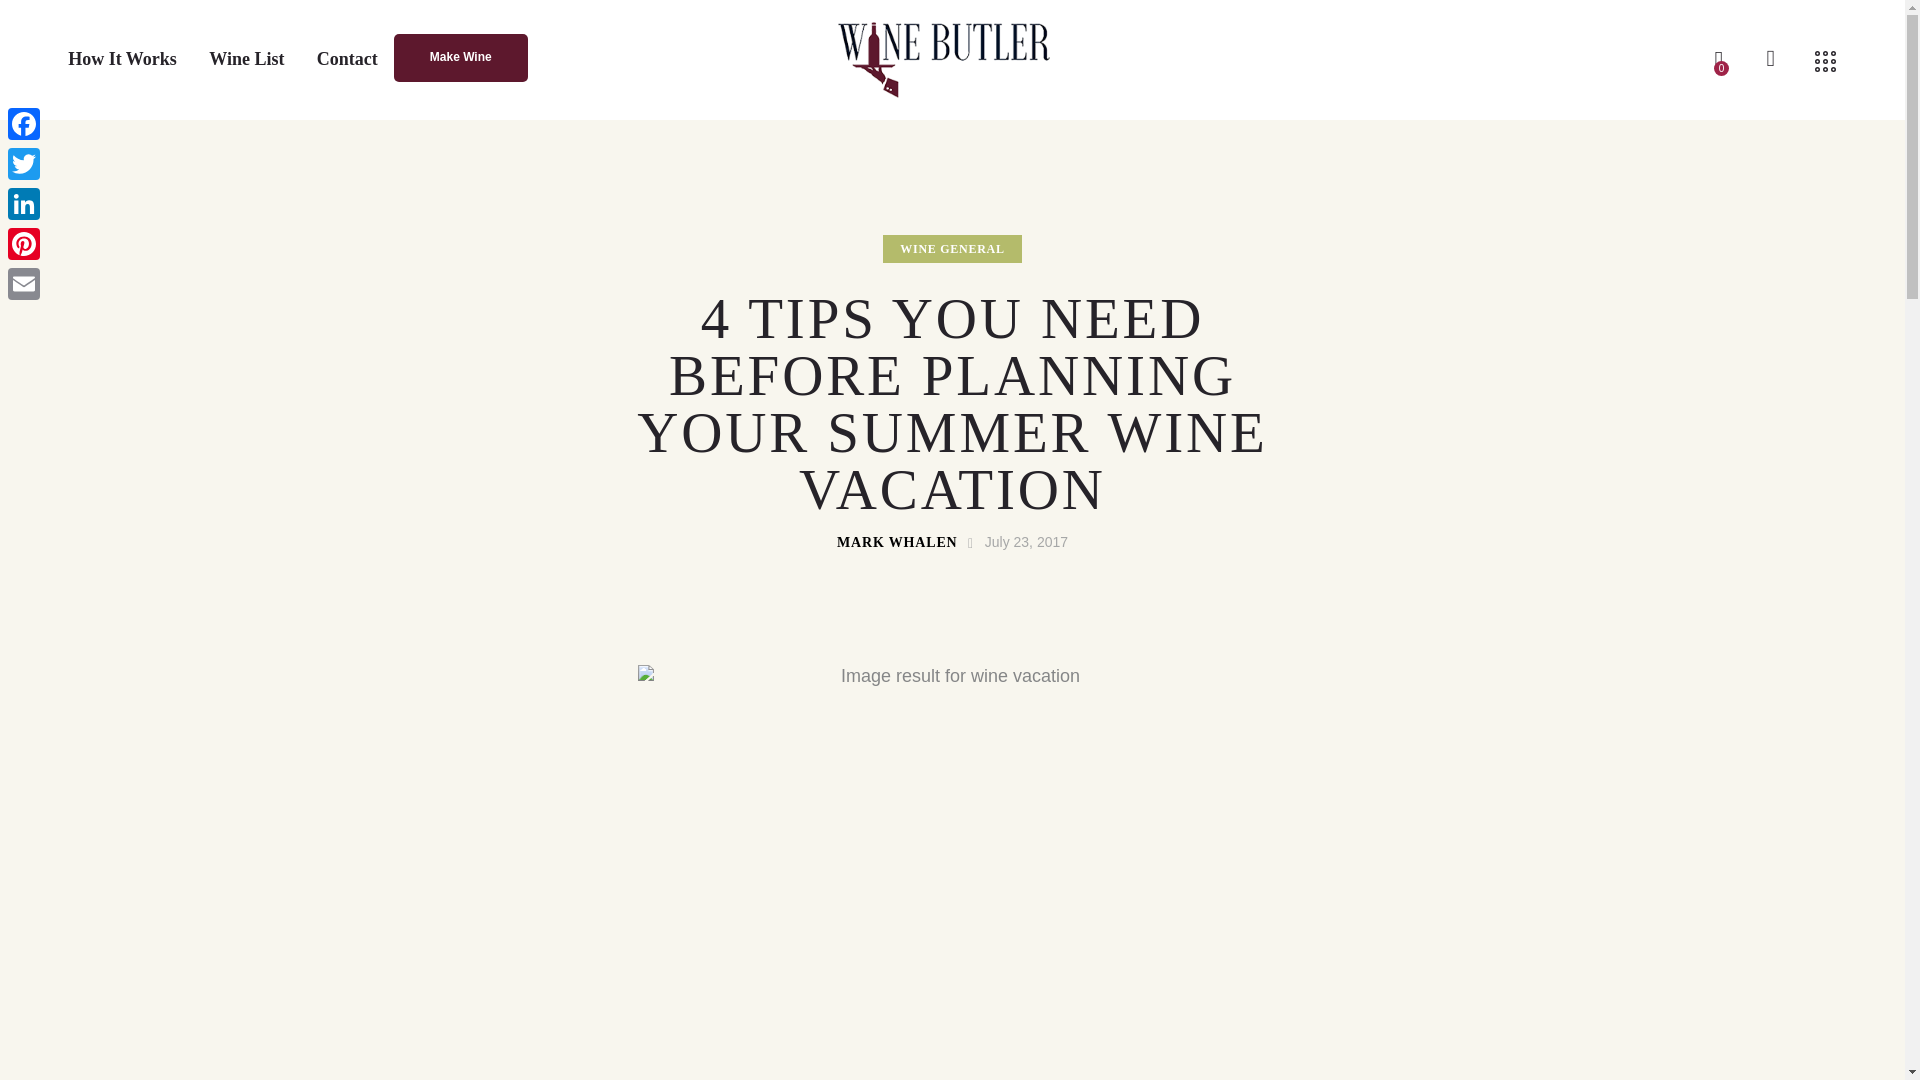  What do you see at coordinates (247, 59) in the screenshot?
I see `Wine List` at bounding box center [247, 59].